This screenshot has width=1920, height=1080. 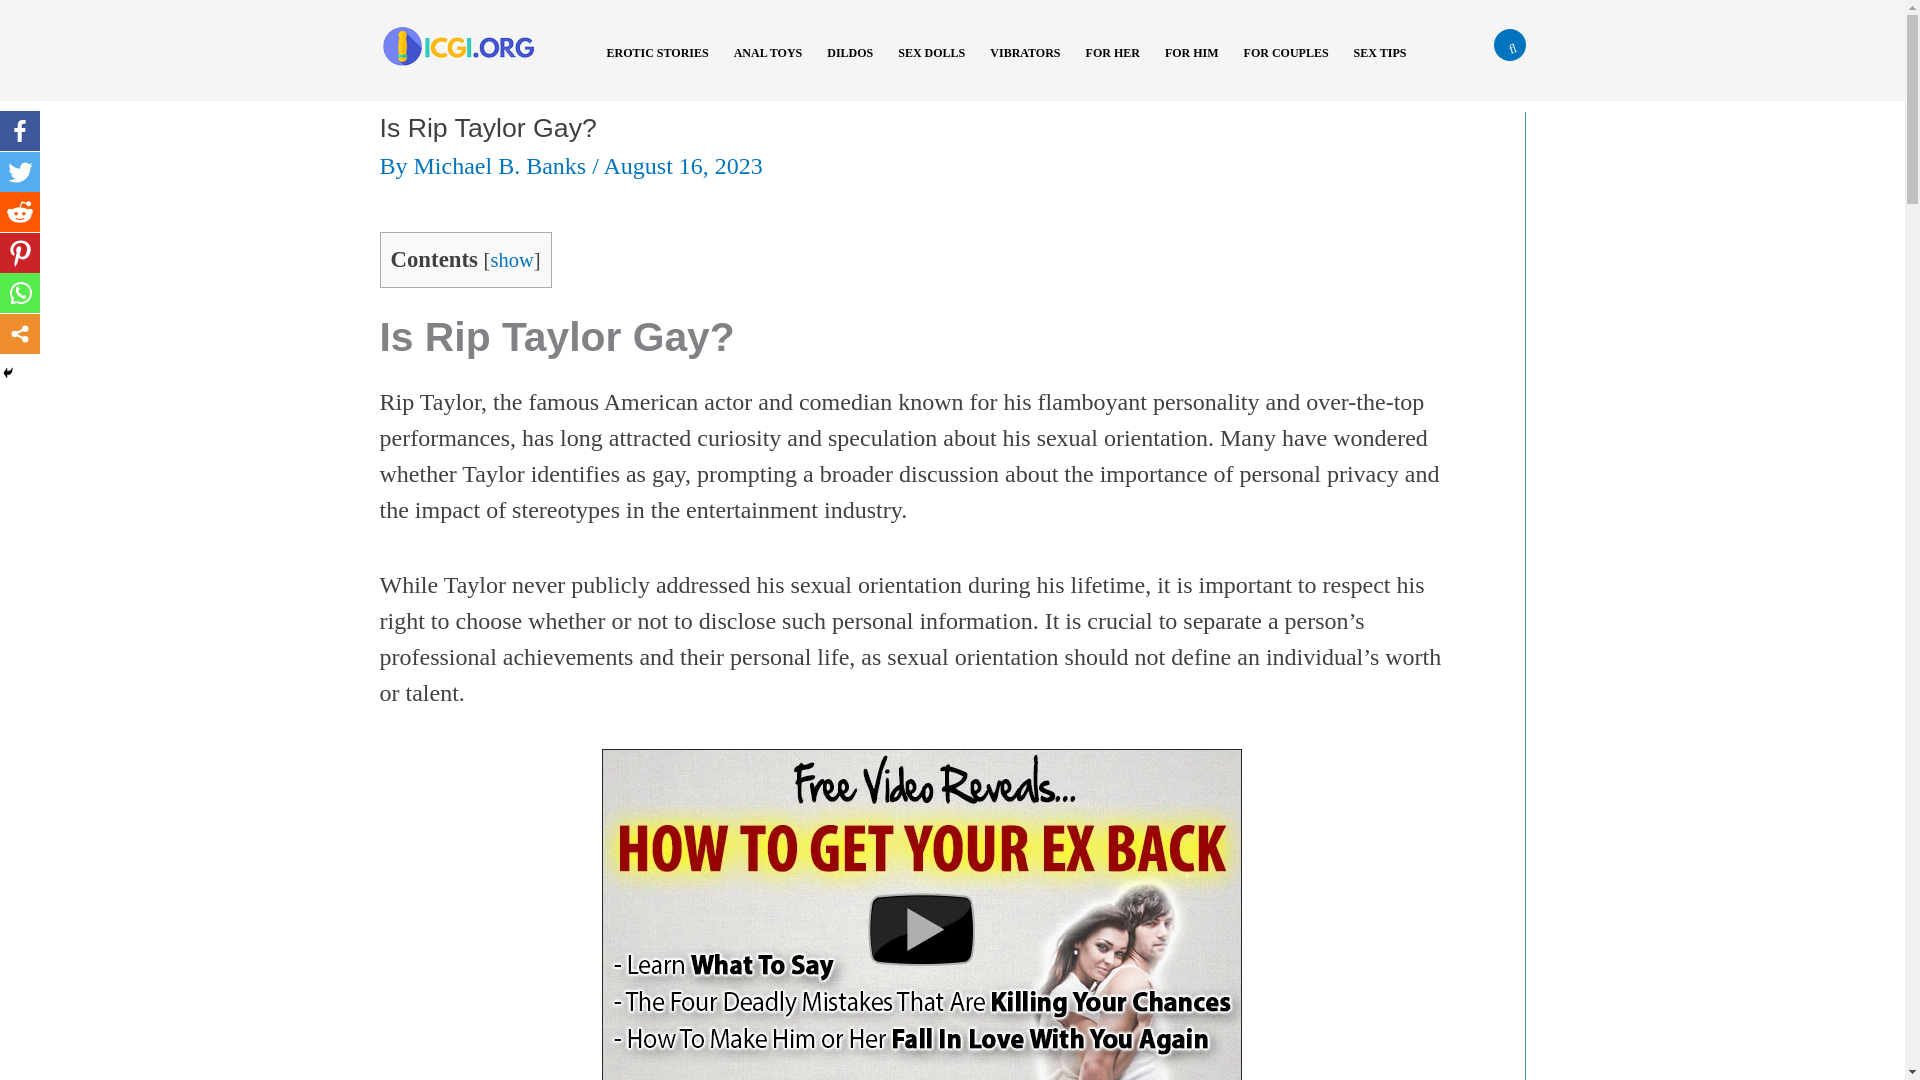 I want to click on Pinterest, so click(x=20, y=253).